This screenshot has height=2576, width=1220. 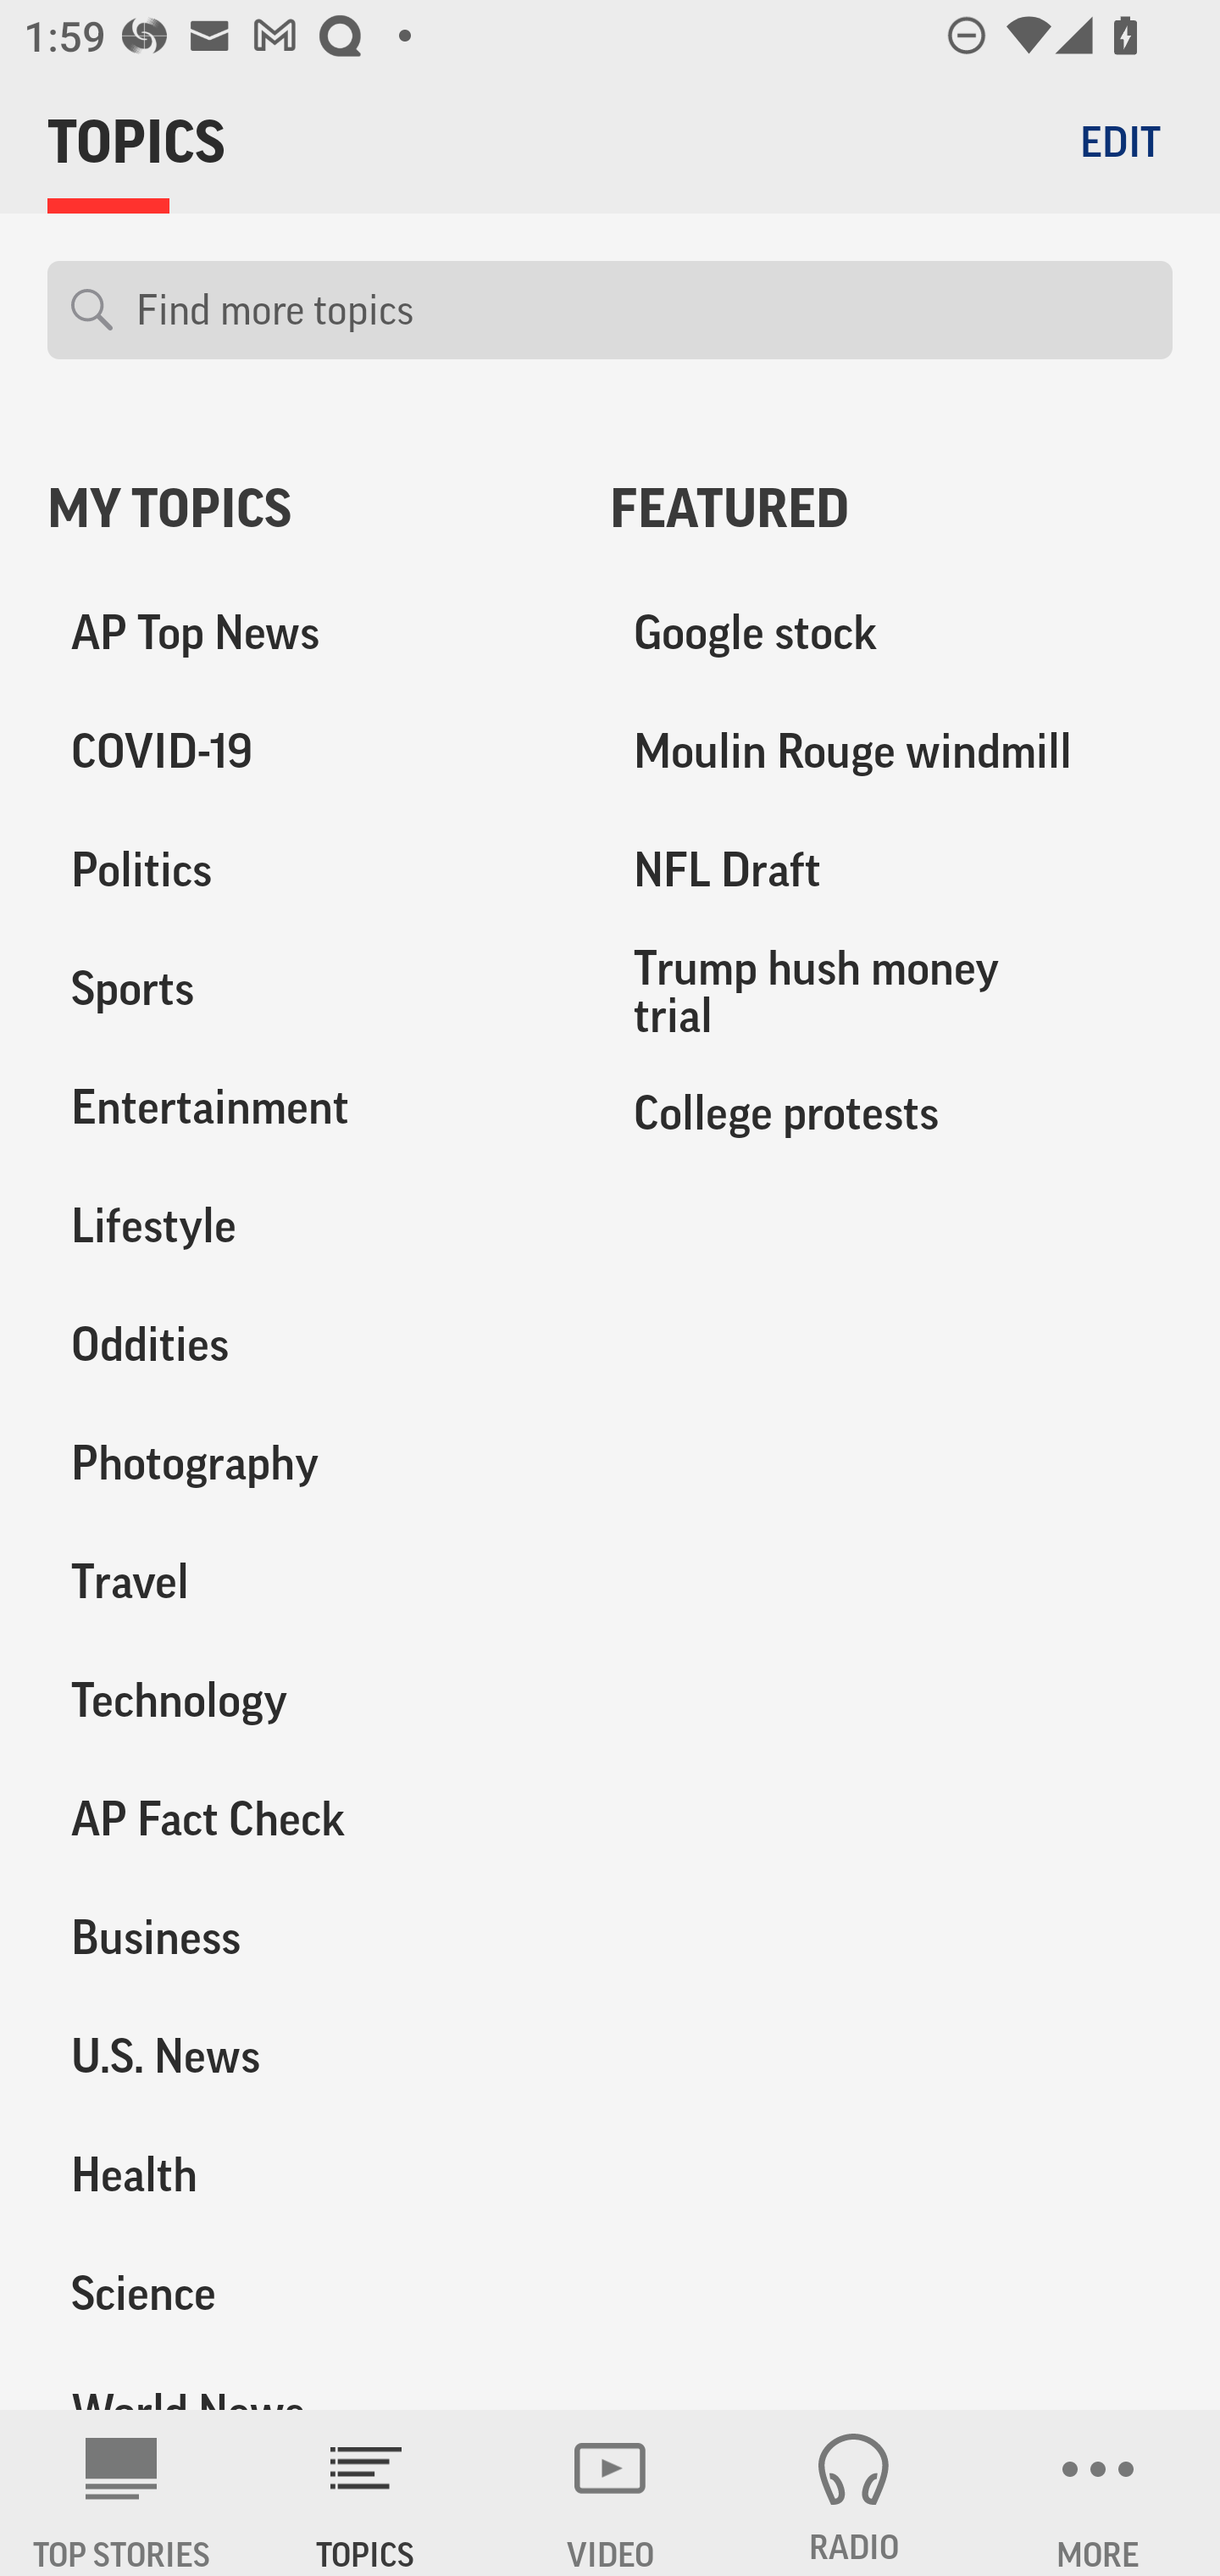 I want to click on U.S. News, so click(x=305, y=2056).